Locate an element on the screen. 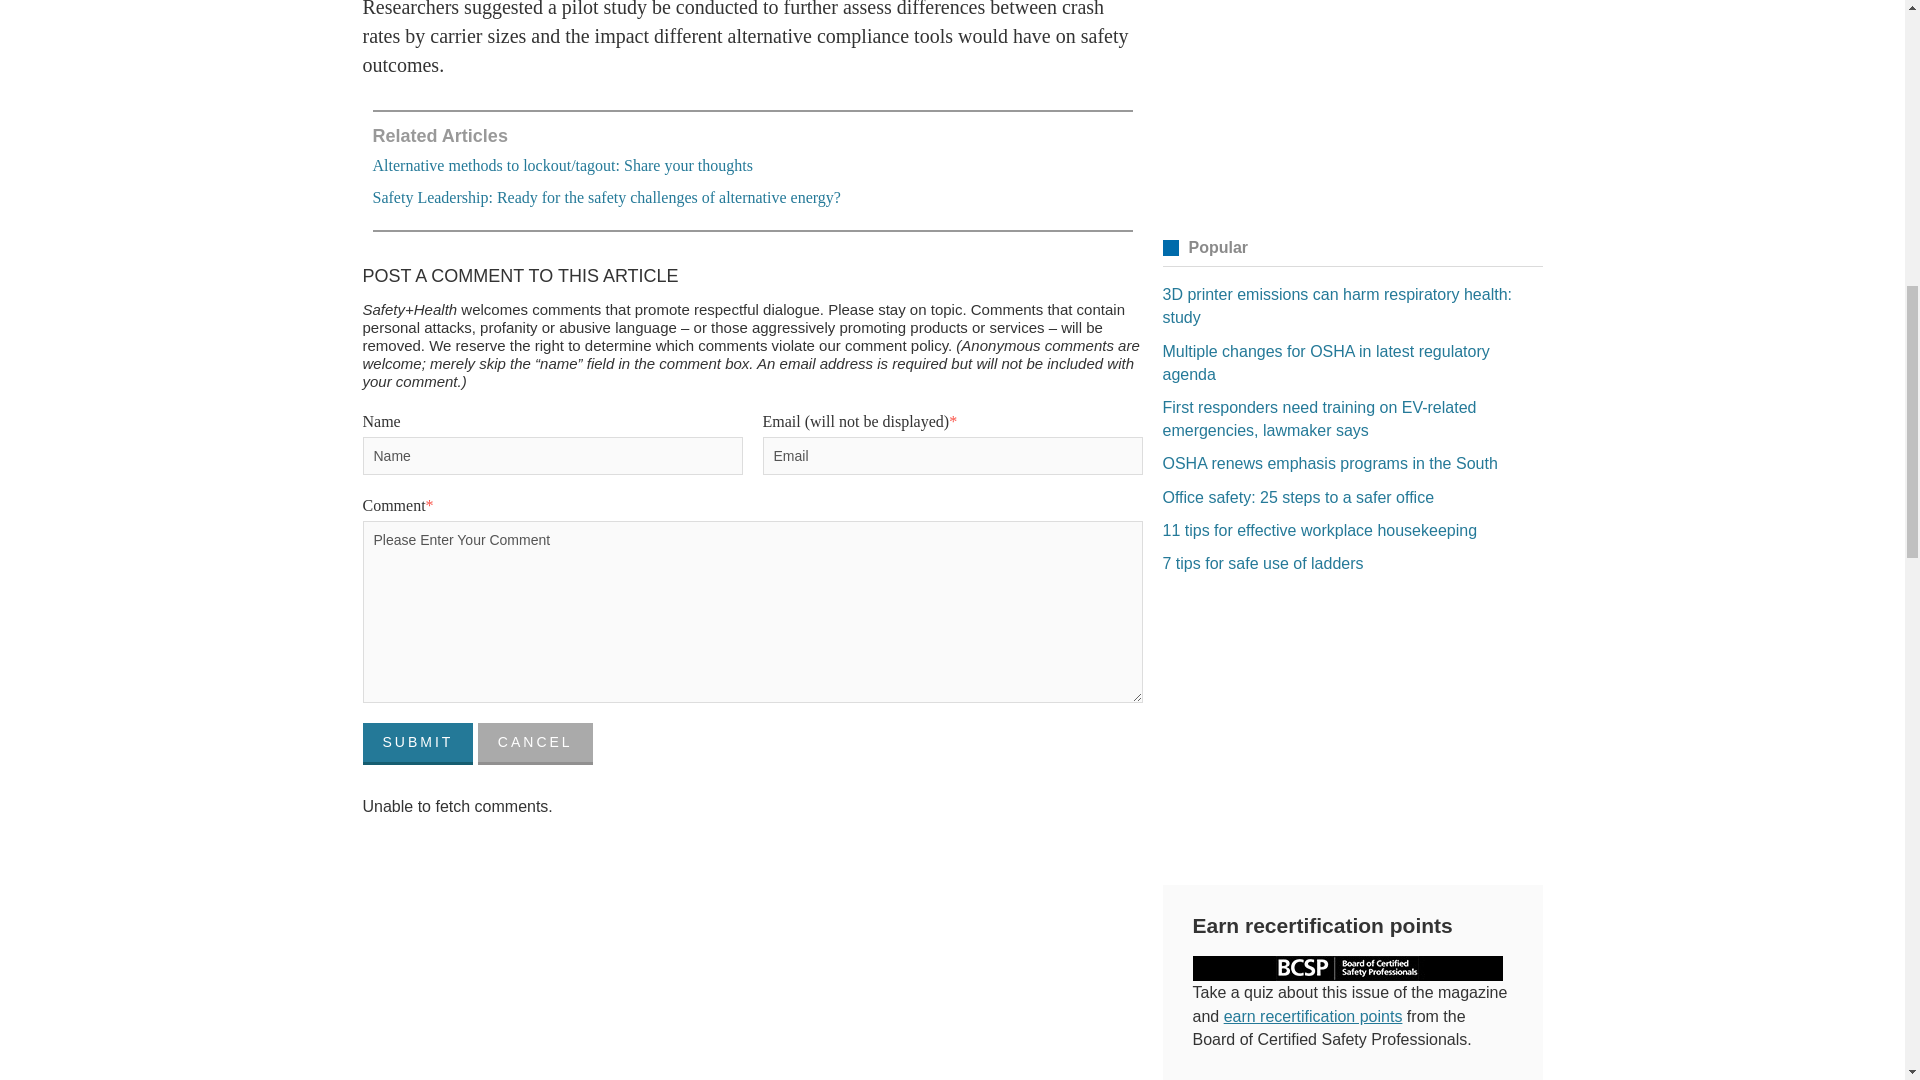  Email is located at coordinates (952, 456).